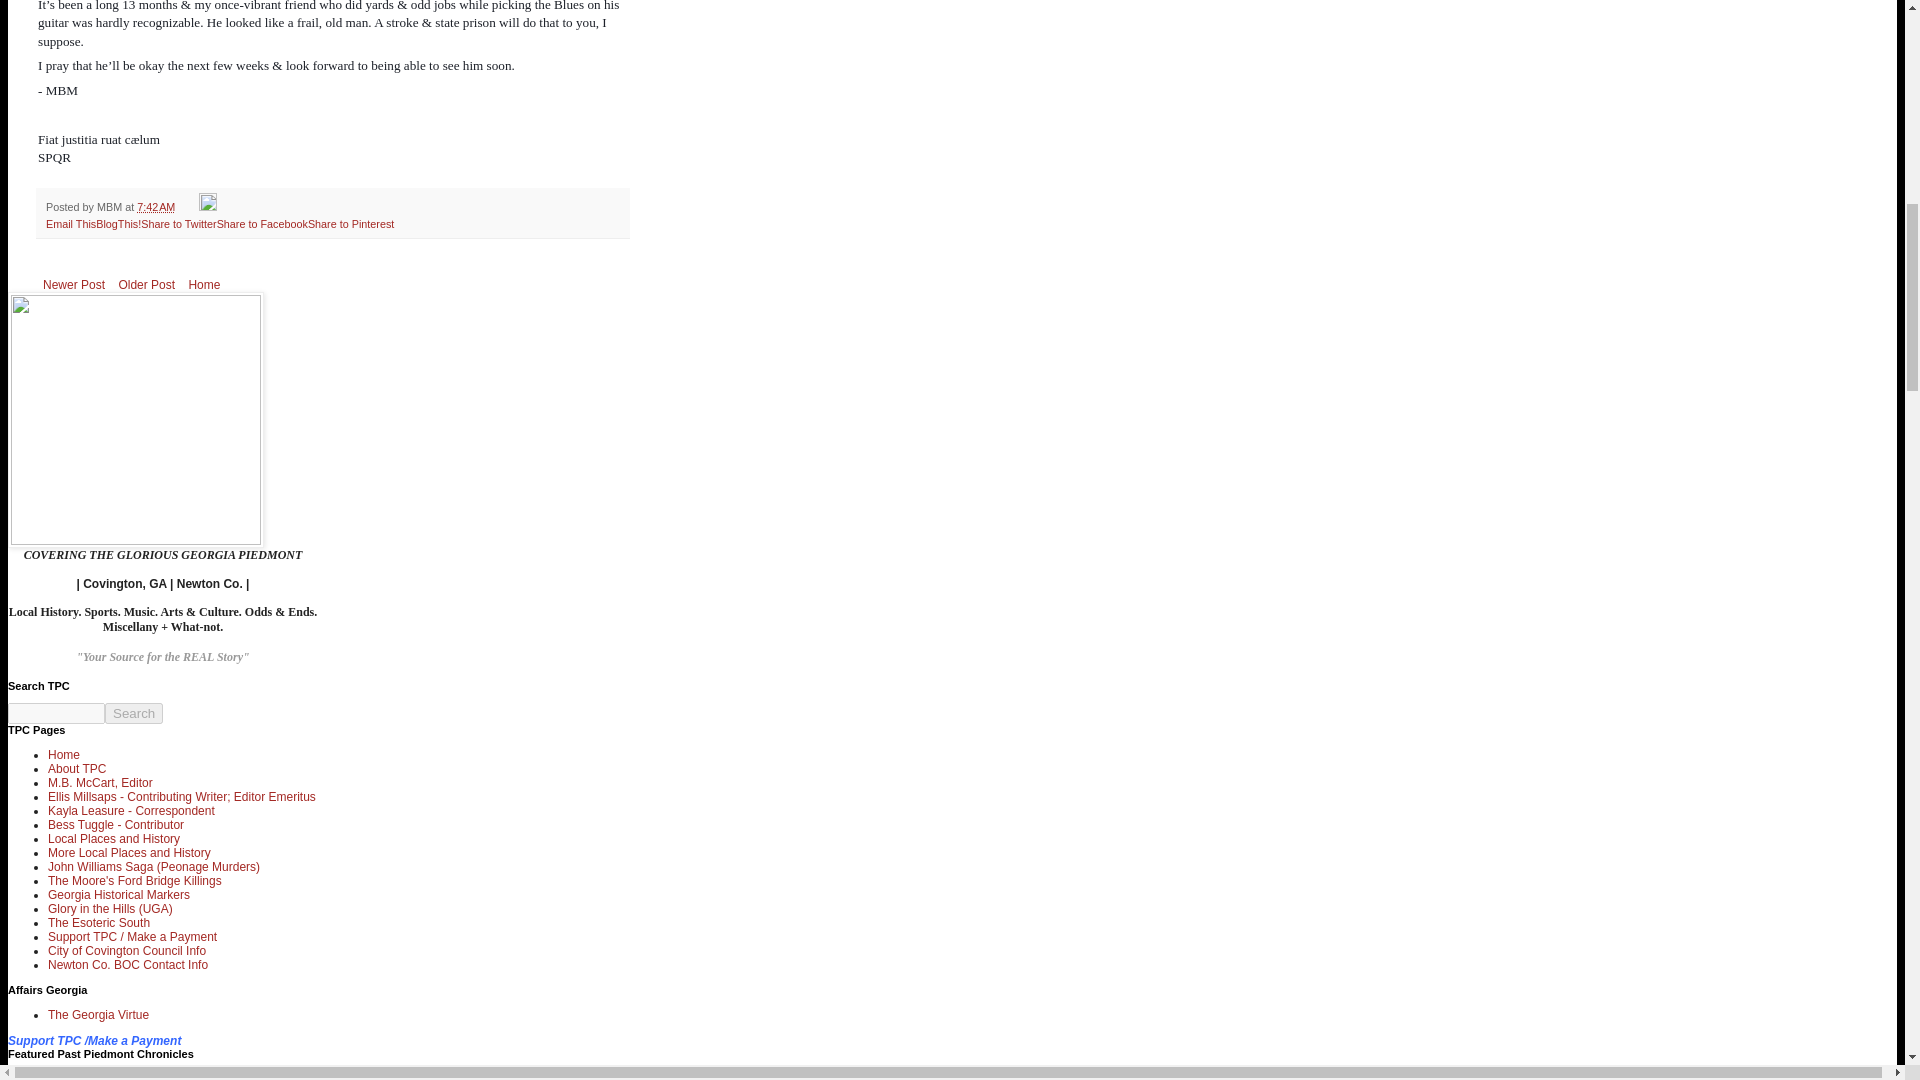 Image resolution: width=1920 pixels, height=1080 pixels. Describe the element at coordinates (134, 713) in the screenshot. I see `Search` at that location.